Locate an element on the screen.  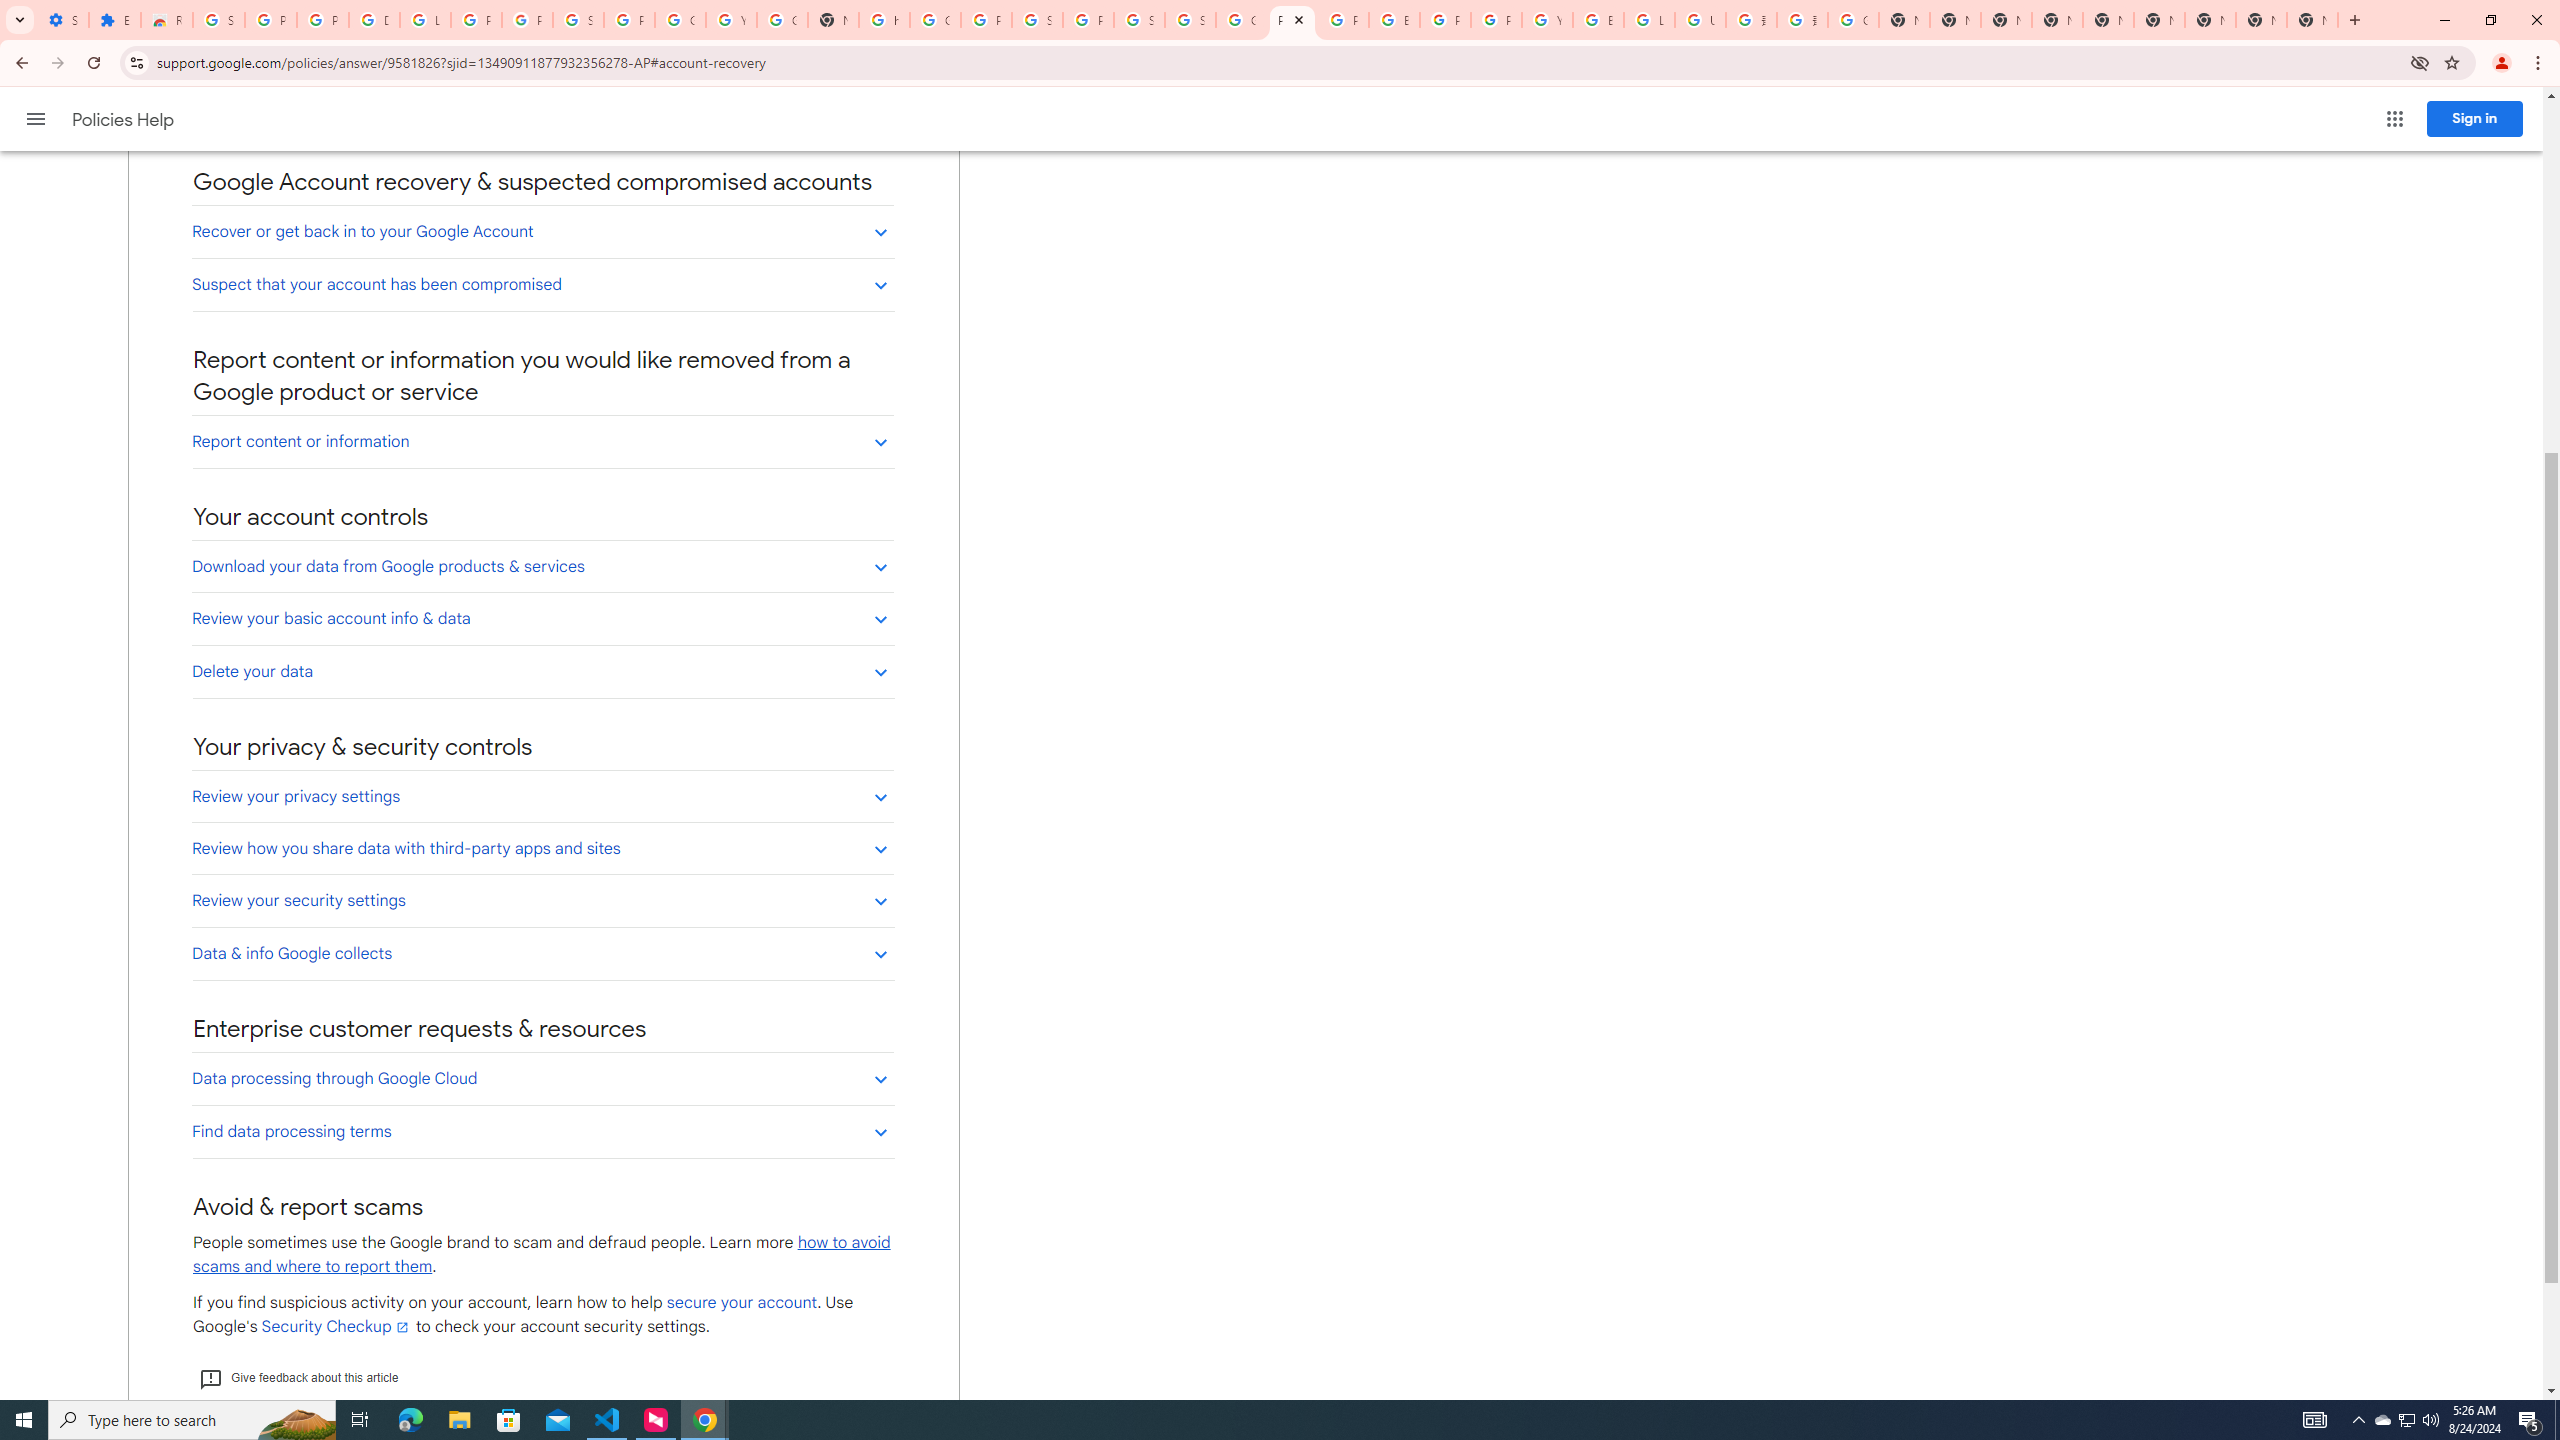
Google Images is located at coordinates (1854, 20).